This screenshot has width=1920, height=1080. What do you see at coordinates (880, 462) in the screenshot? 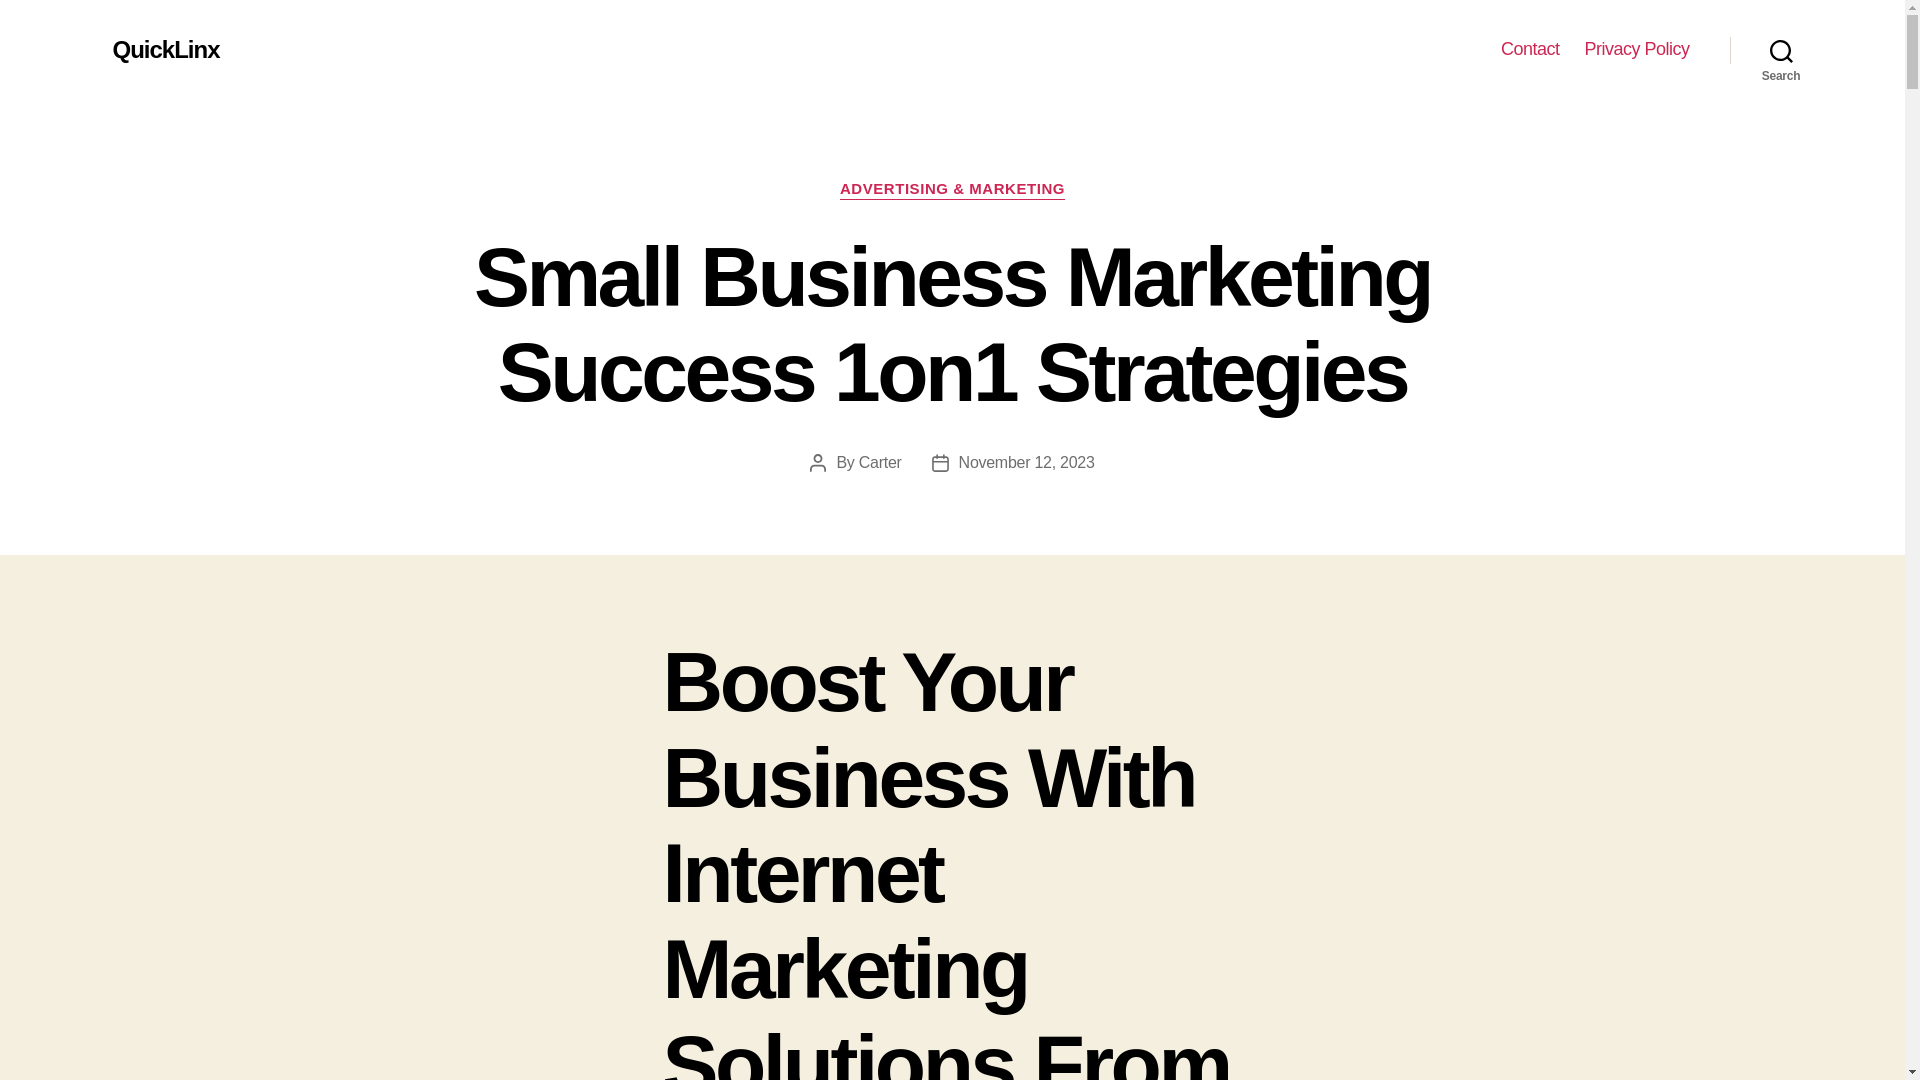
I see `Carter` at bounding box center [880, 462].